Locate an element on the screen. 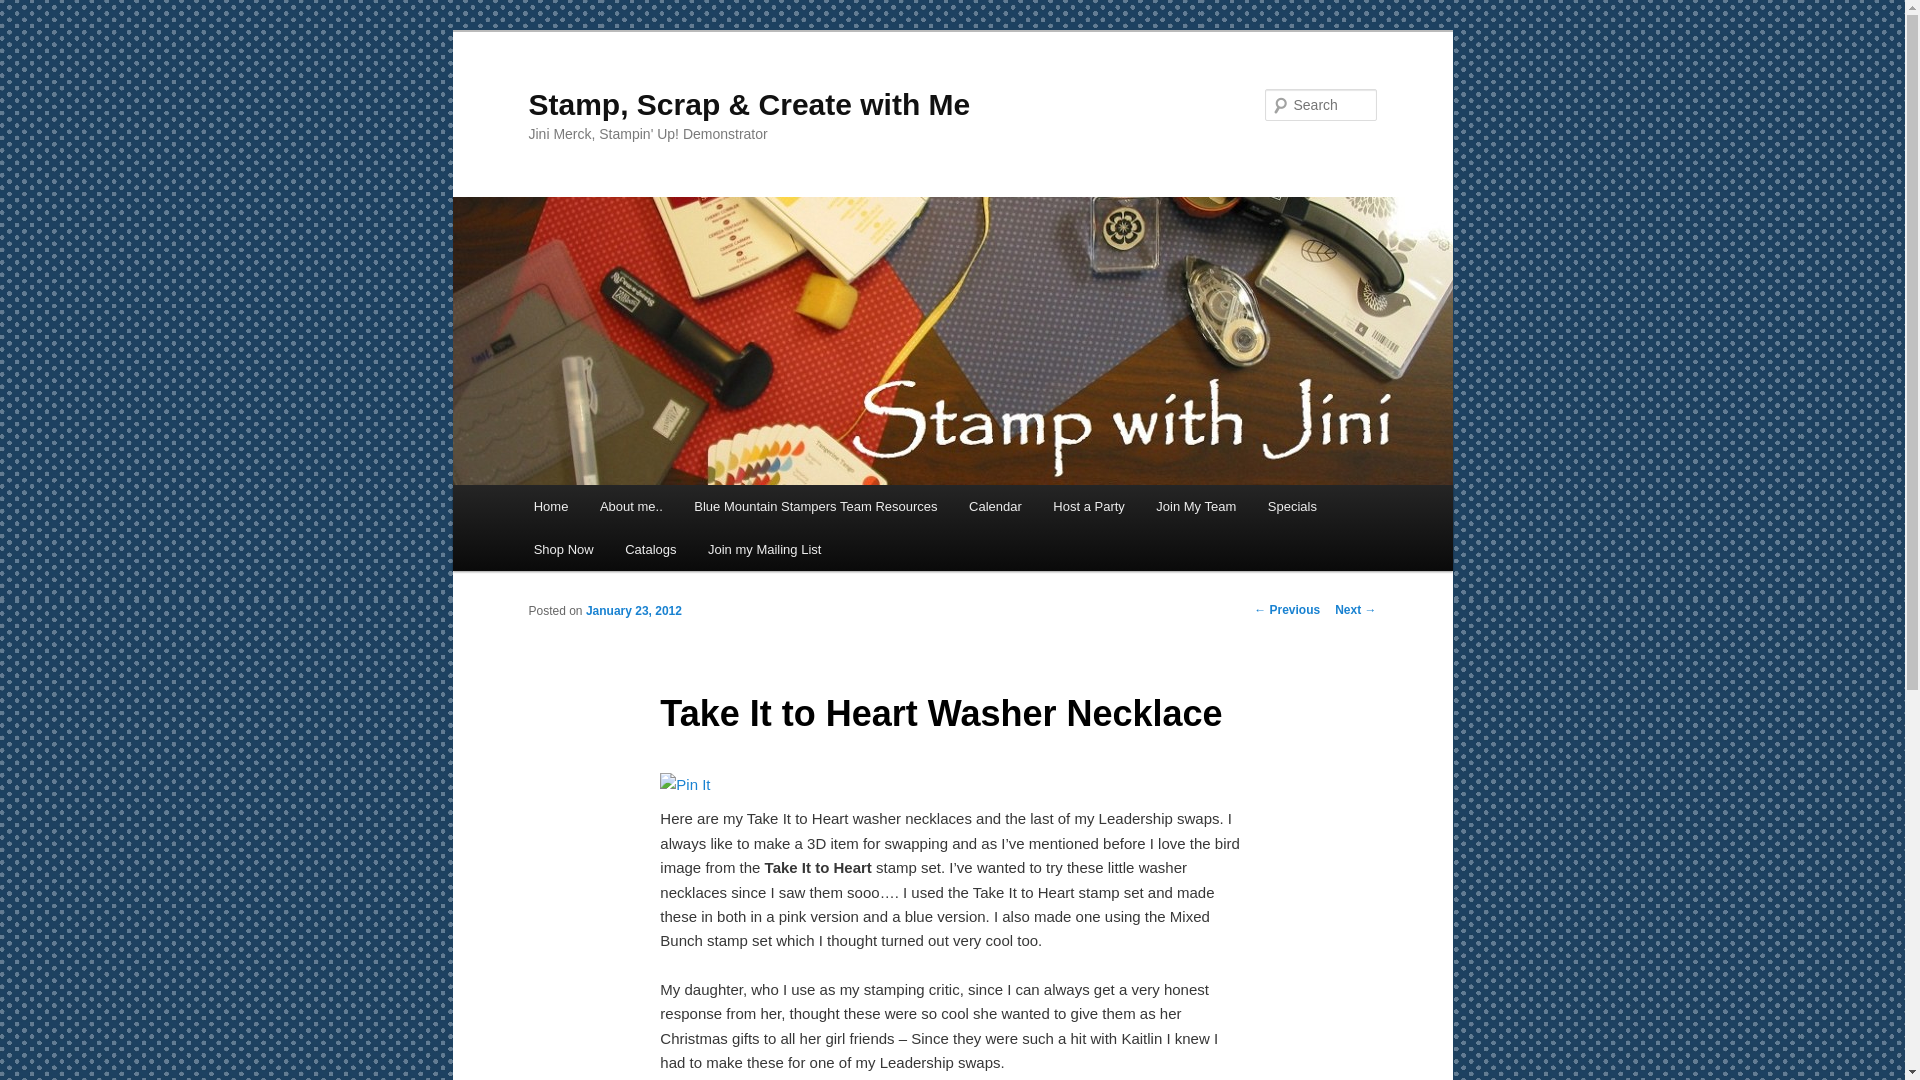 This screenshot has width=1920, height=1080. Join my Mailing List is located at coordinates (764, 550).